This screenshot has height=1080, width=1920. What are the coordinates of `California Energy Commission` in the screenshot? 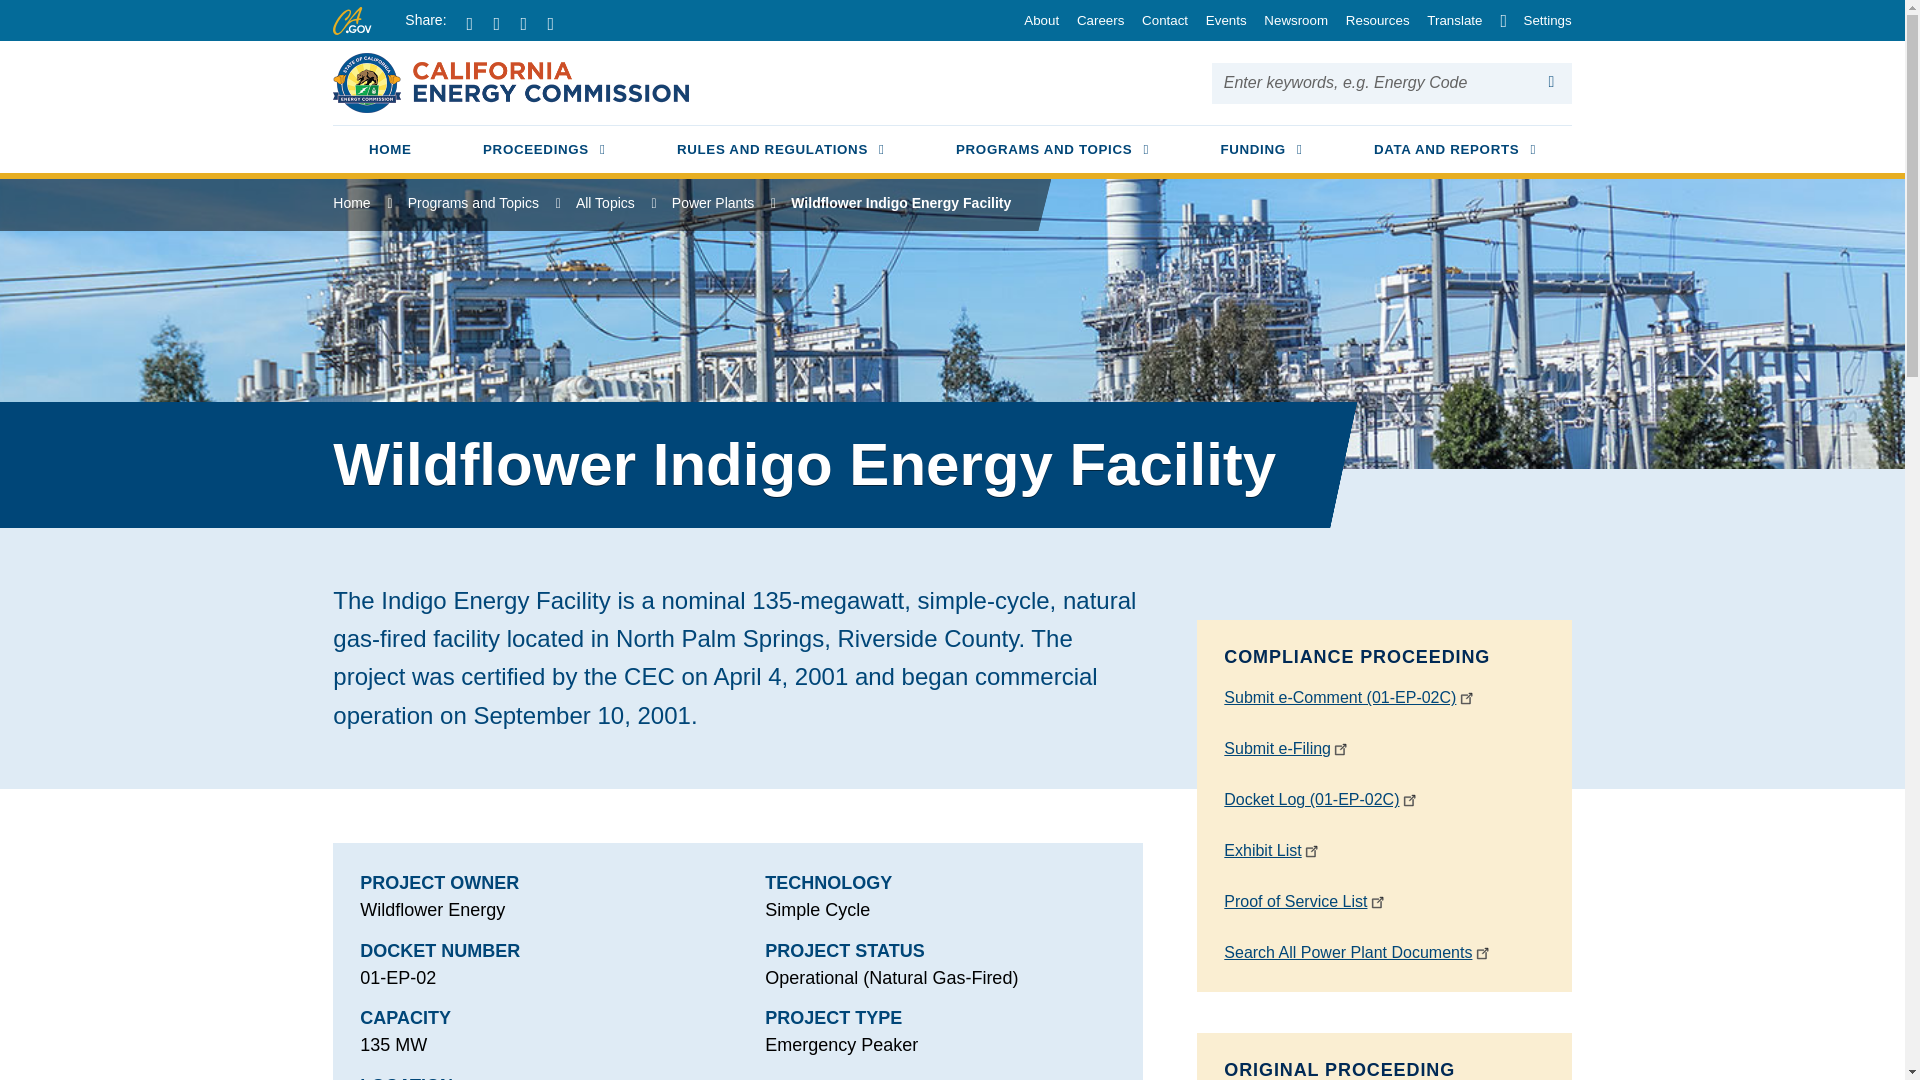 It's located at (510, 81).